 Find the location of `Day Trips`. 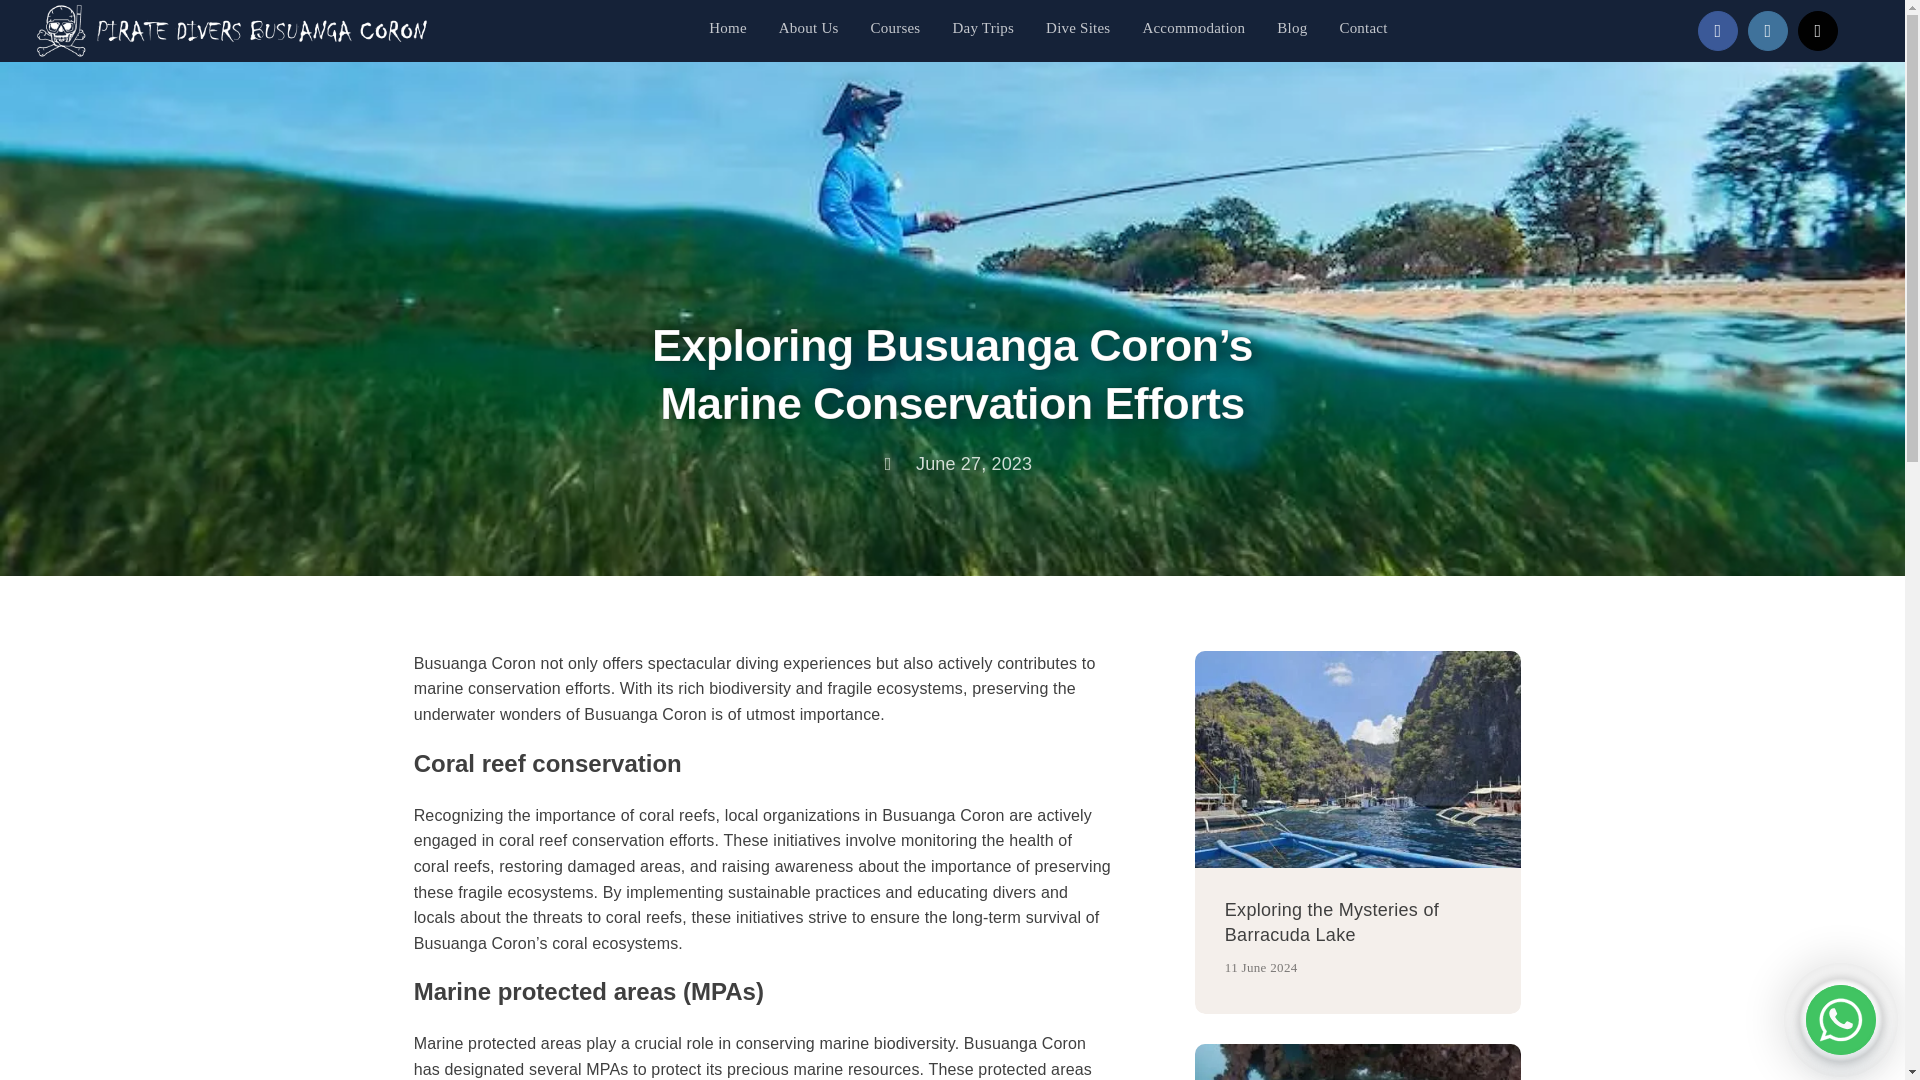

Day Trips is located at coordinates (982, 30).